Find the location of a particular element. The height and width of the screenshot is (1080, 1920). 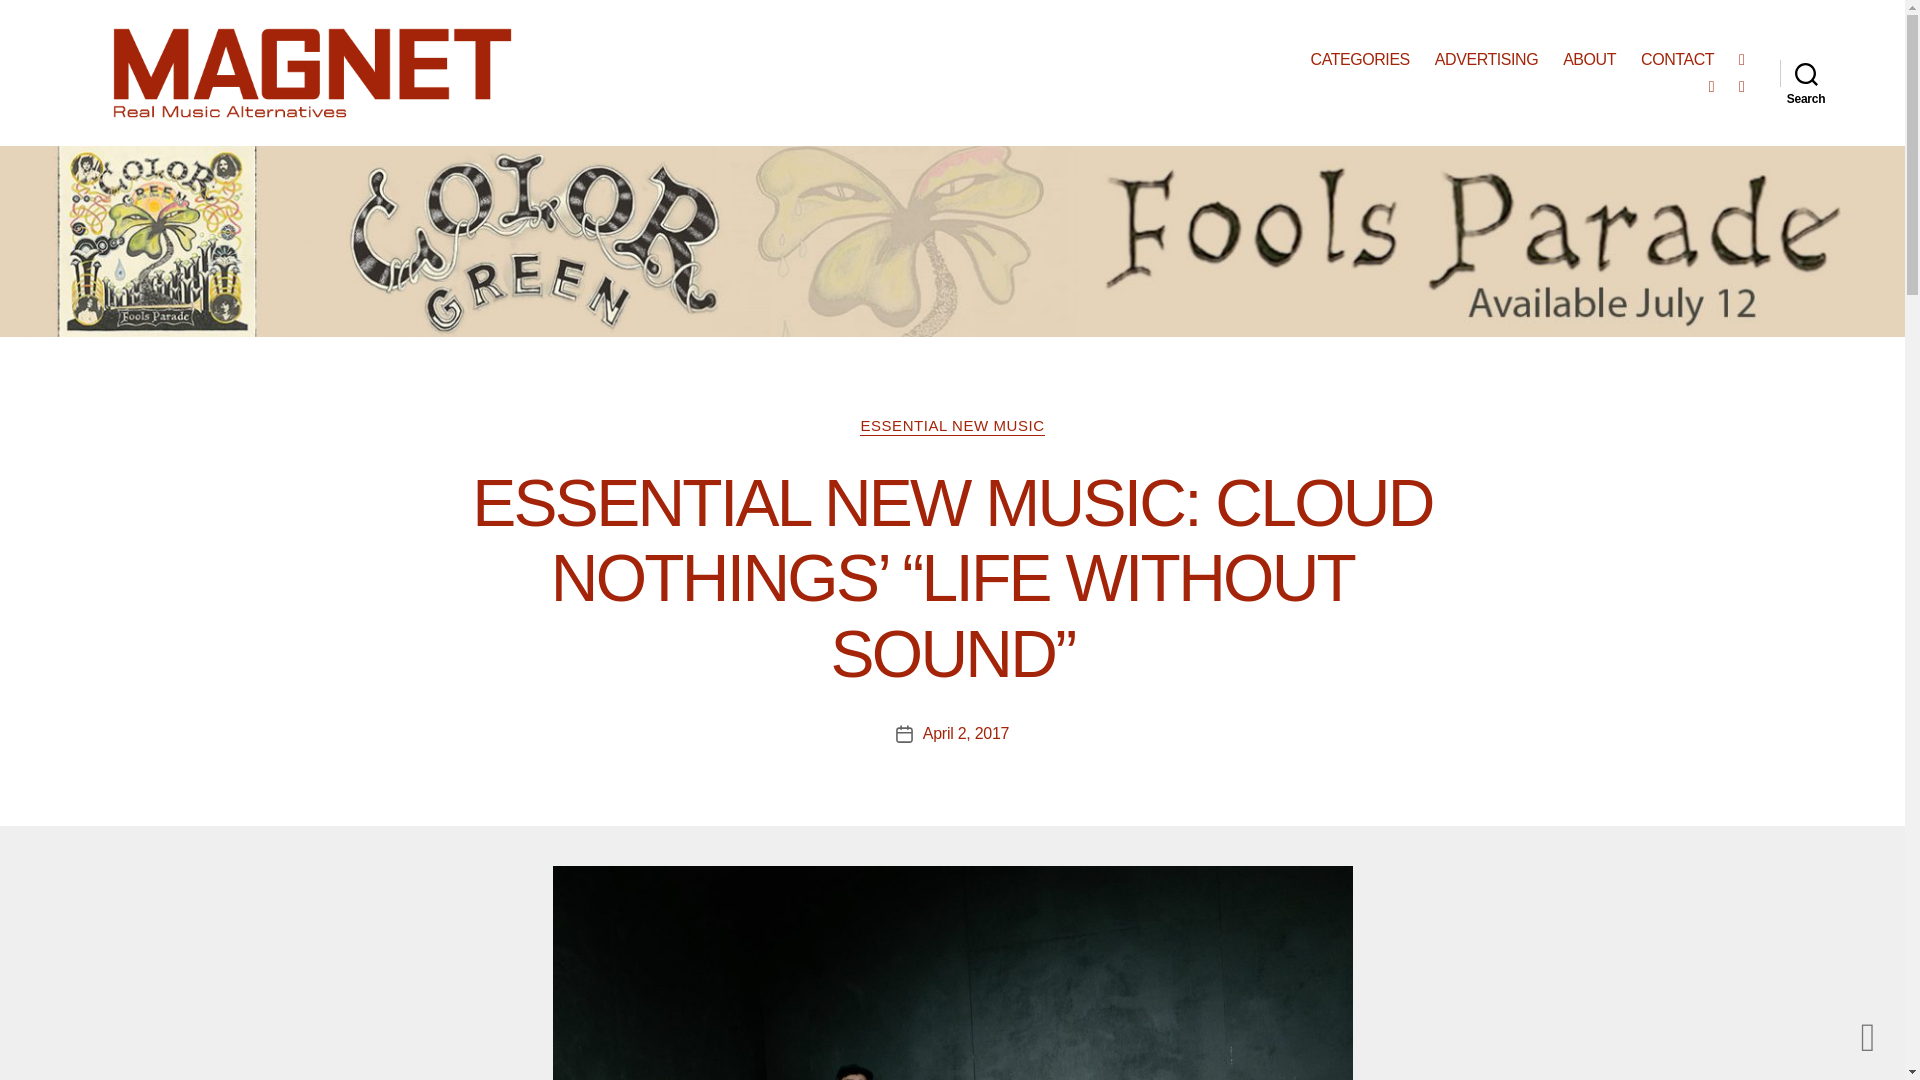

ABOUT is located at coordinates (1589, 59).